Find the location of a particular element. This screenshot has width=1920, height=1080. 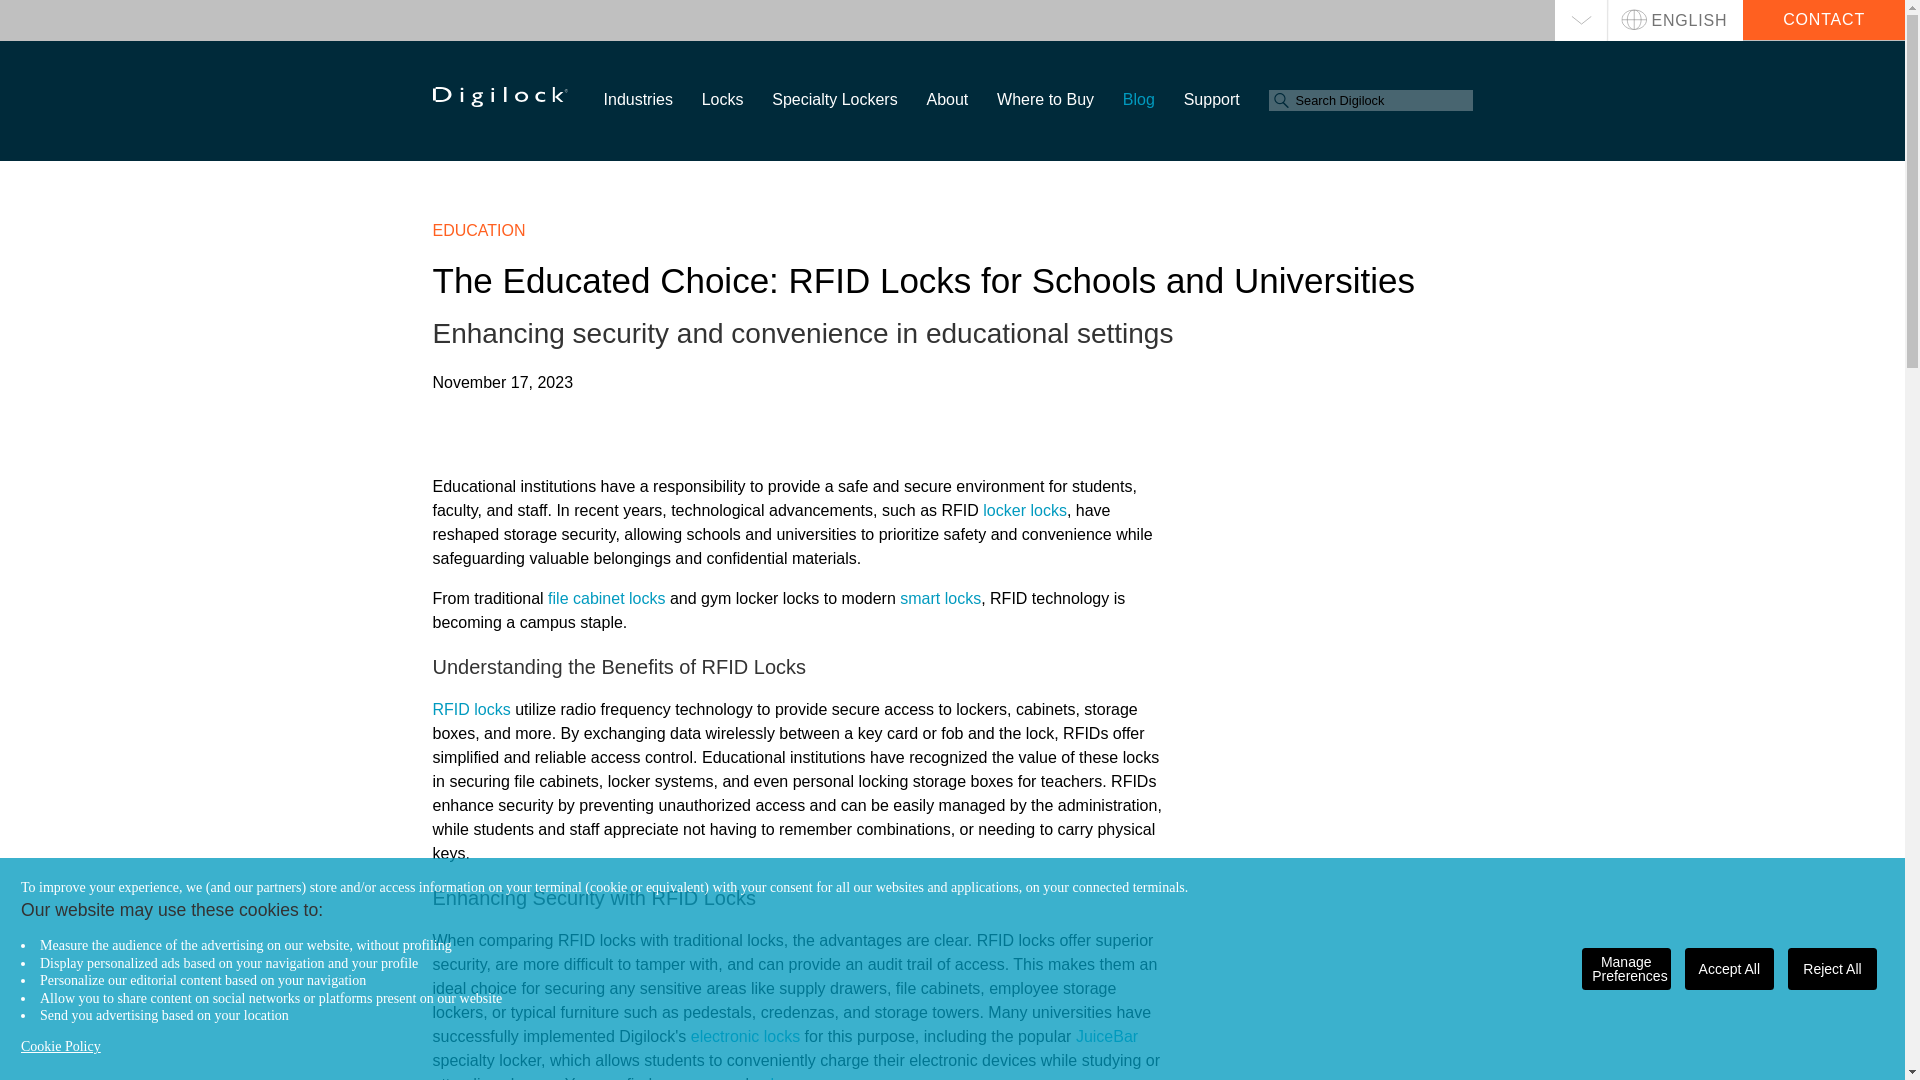

Blog is located at coordinates (1139, 99).